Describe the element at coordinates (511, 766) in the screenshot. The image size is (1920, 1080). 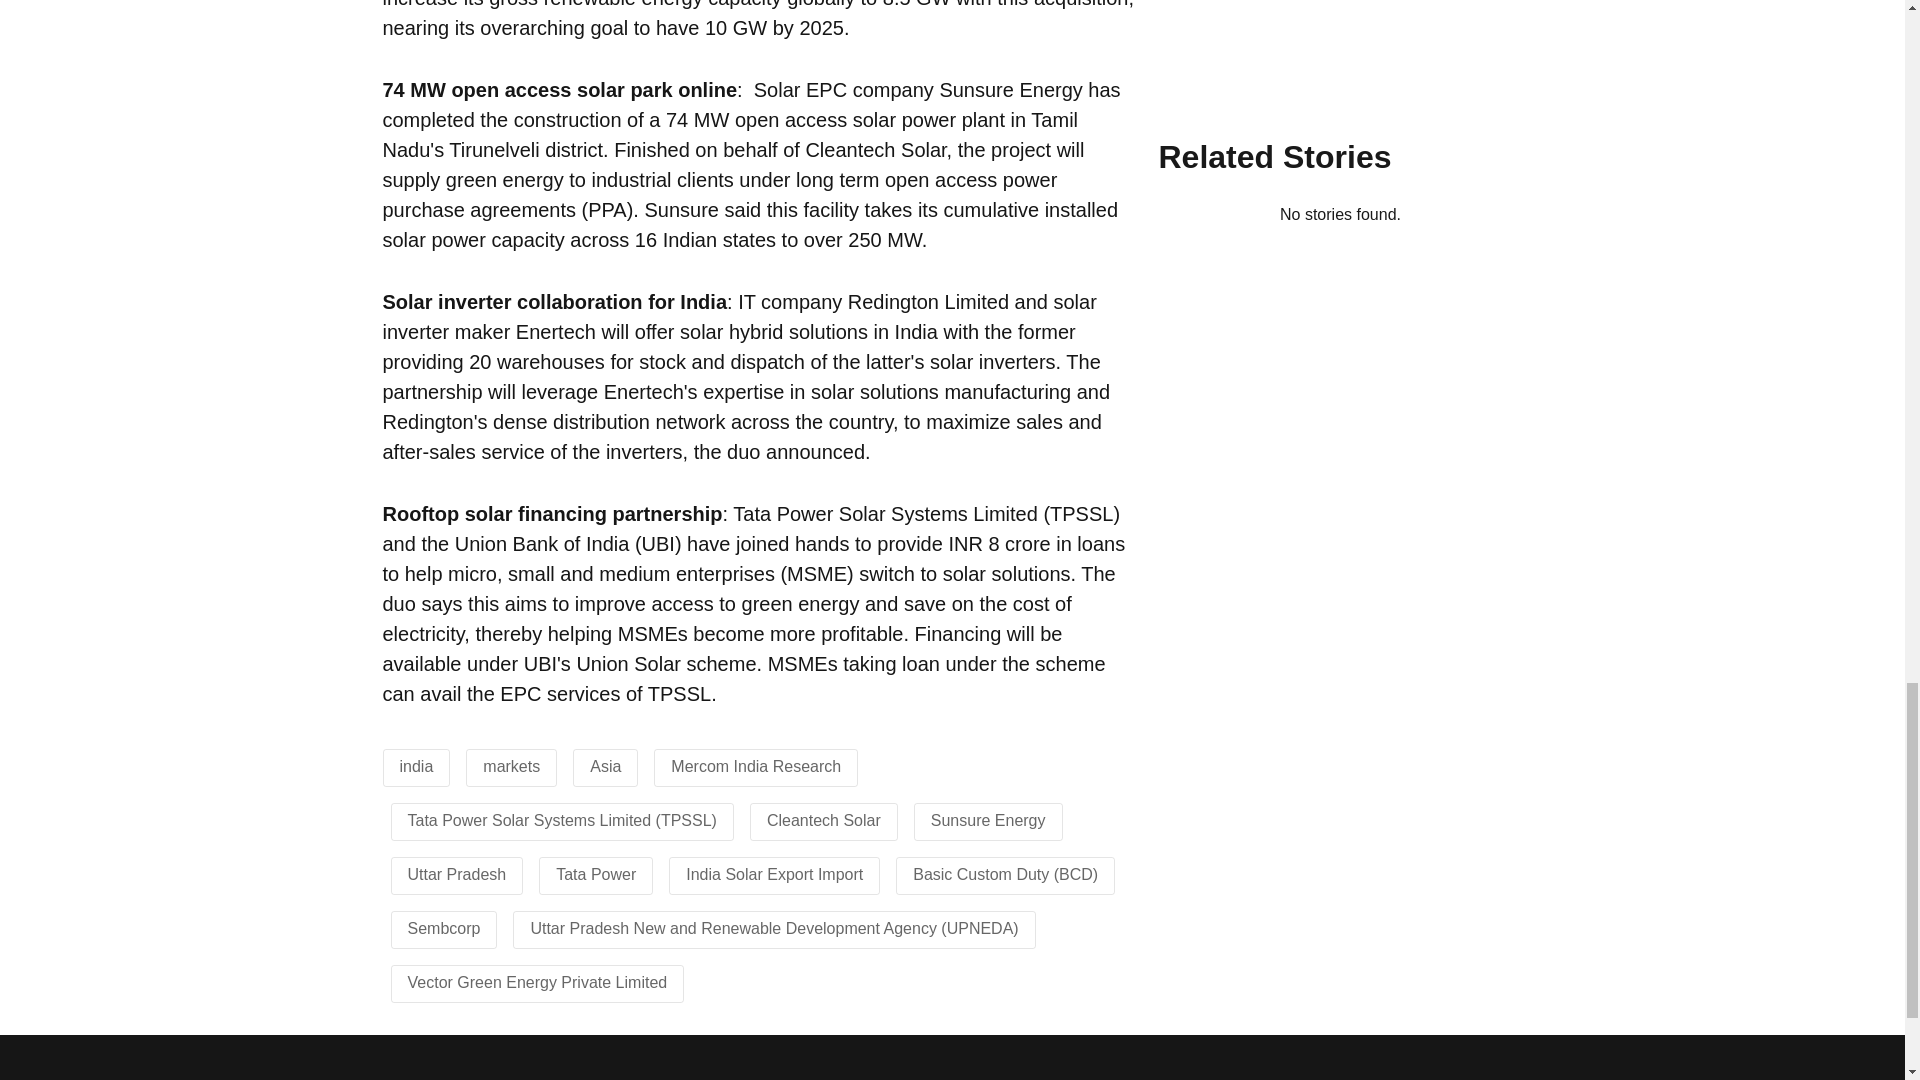
I see `markets` at that location.